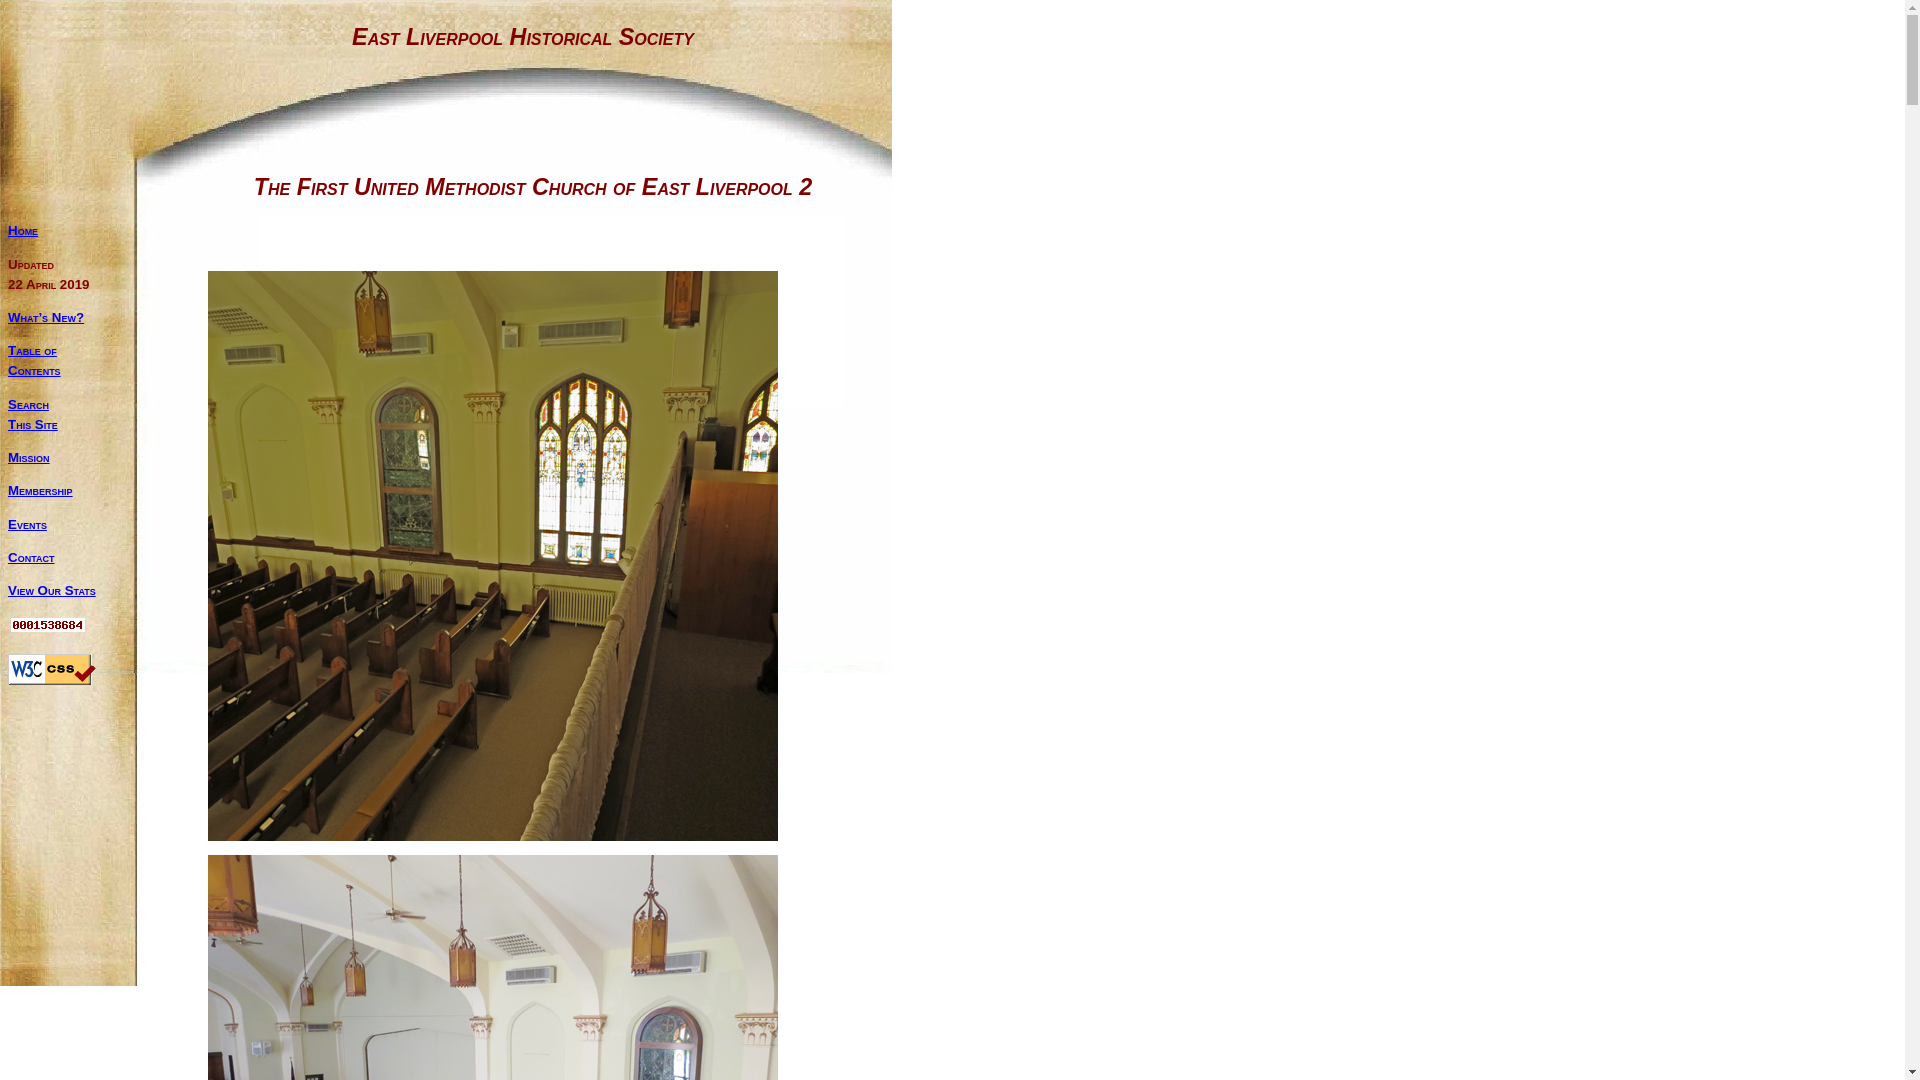 The height and width of the screenshot is (1080, 1920). I want to click on View Our Stats, so click(32, 414).